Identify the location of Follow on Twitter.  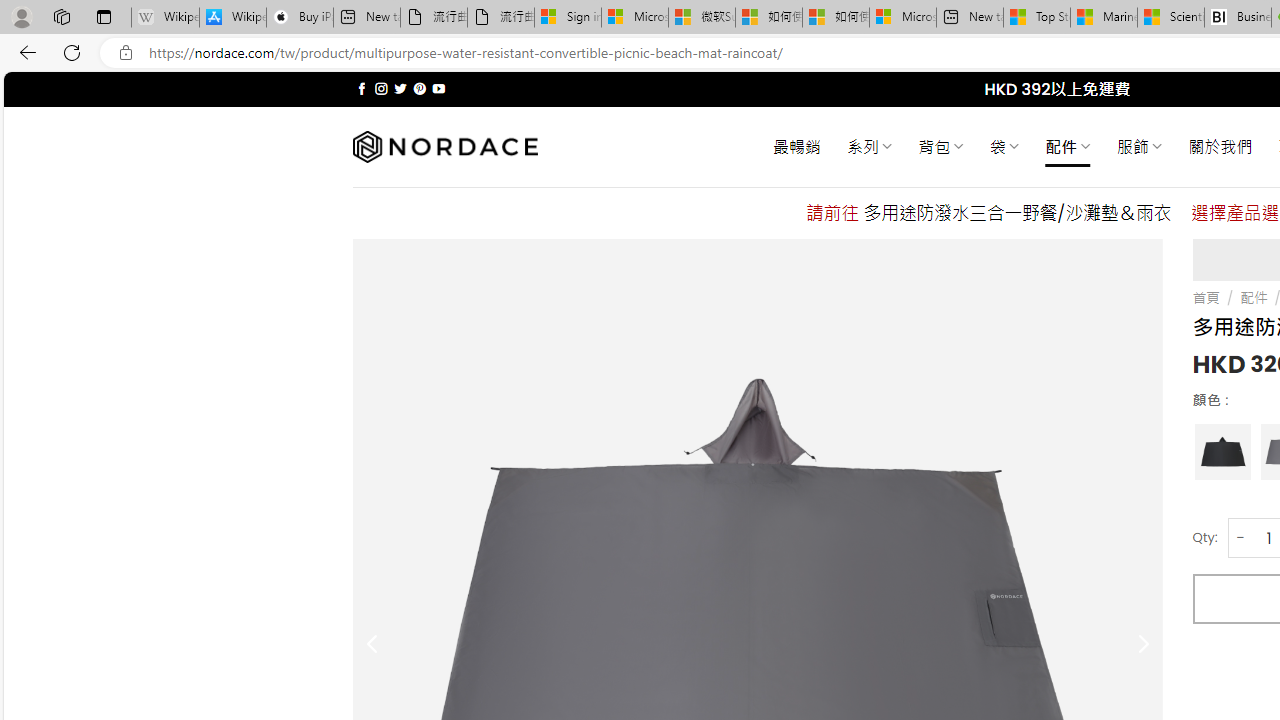
(400, 88).